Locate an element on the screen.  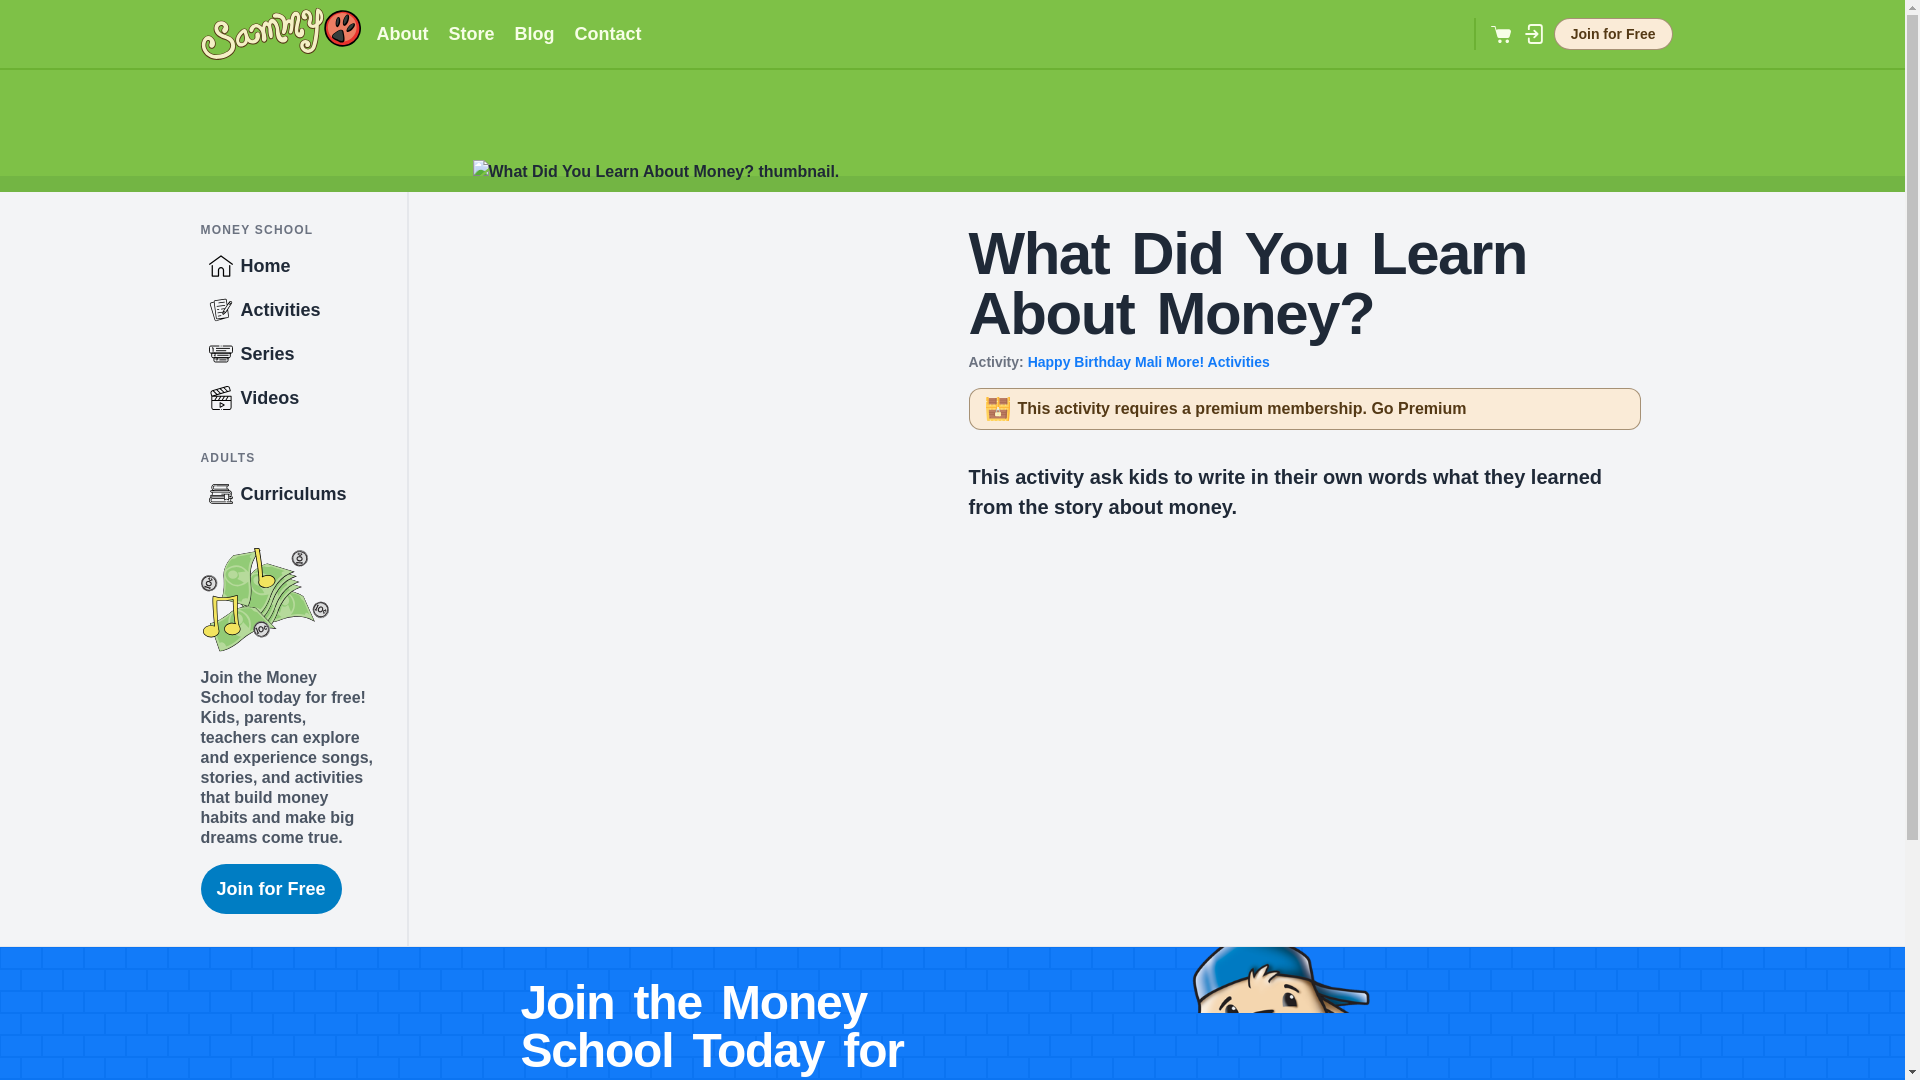
Videos is located at coordinates (302, 398).